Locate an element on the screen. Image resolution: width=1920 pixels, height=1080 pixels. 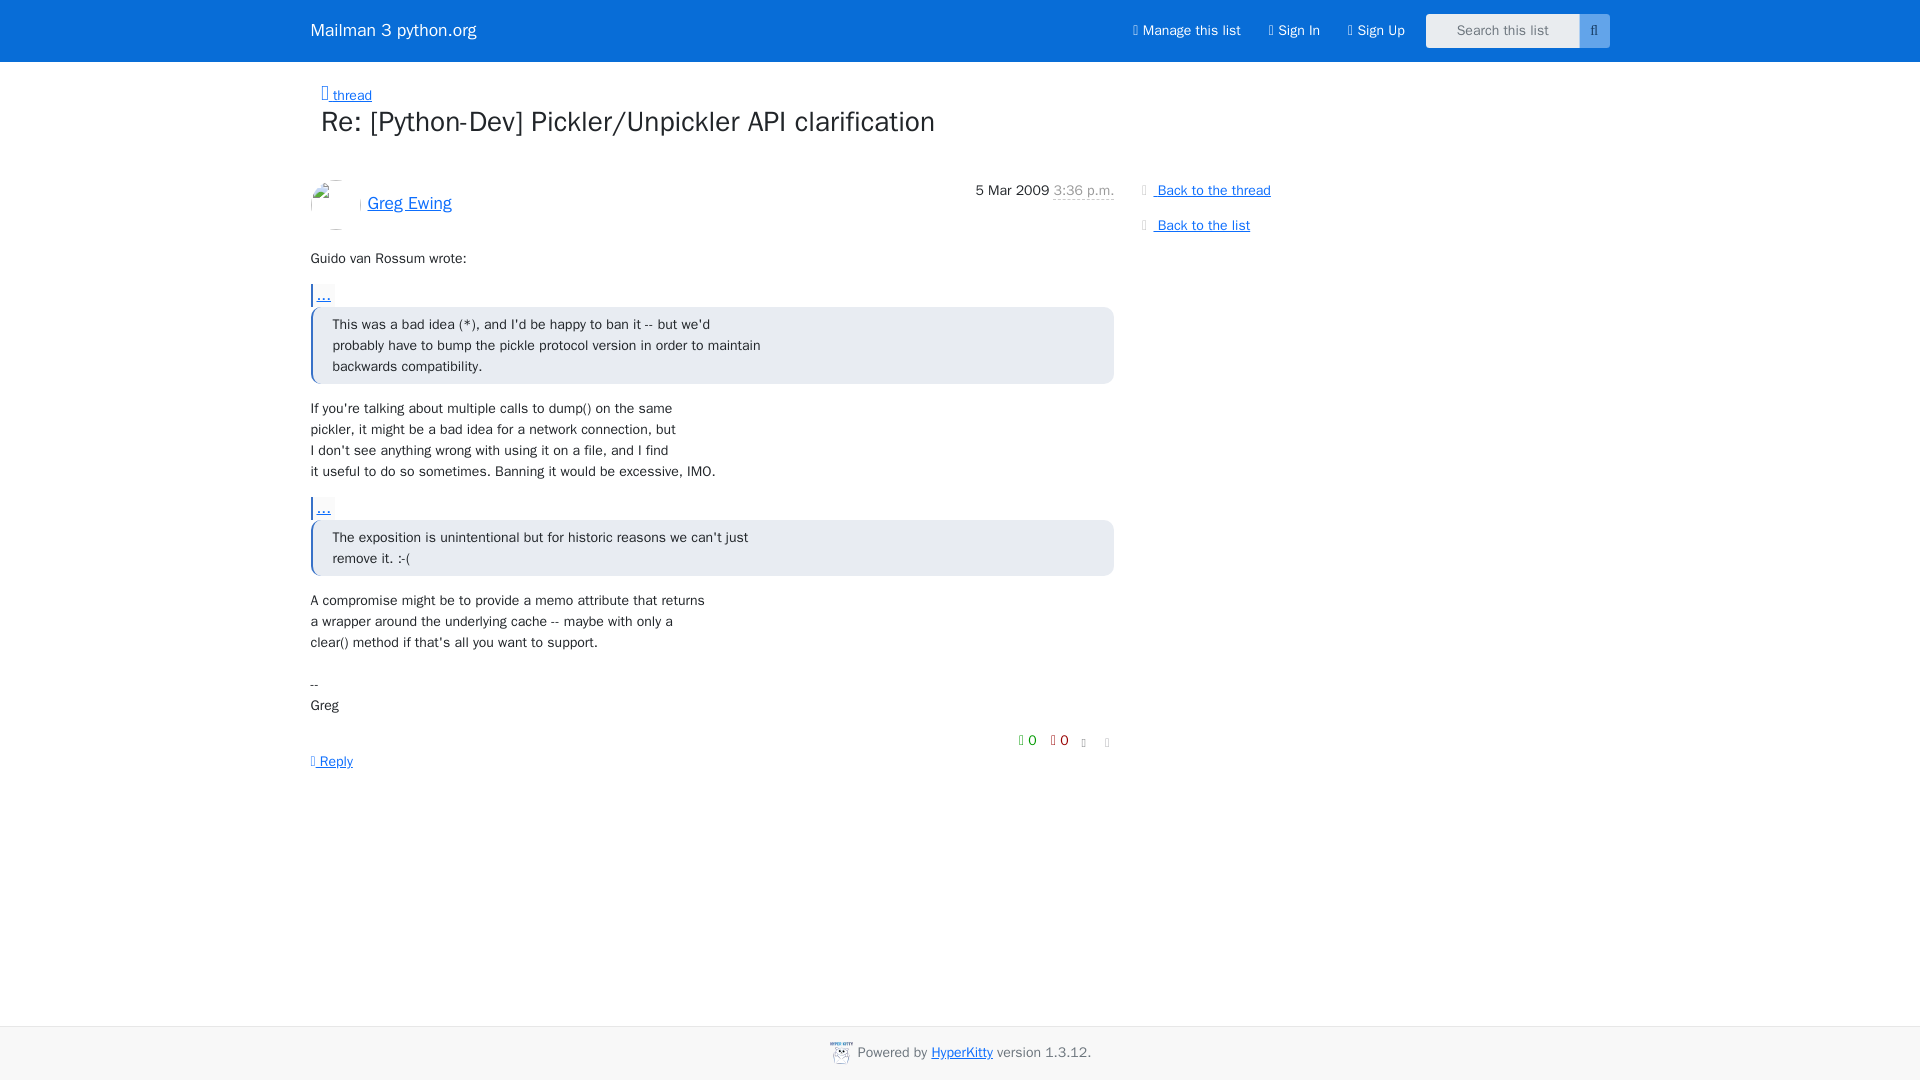
thread is located at coordinates (346, 95).